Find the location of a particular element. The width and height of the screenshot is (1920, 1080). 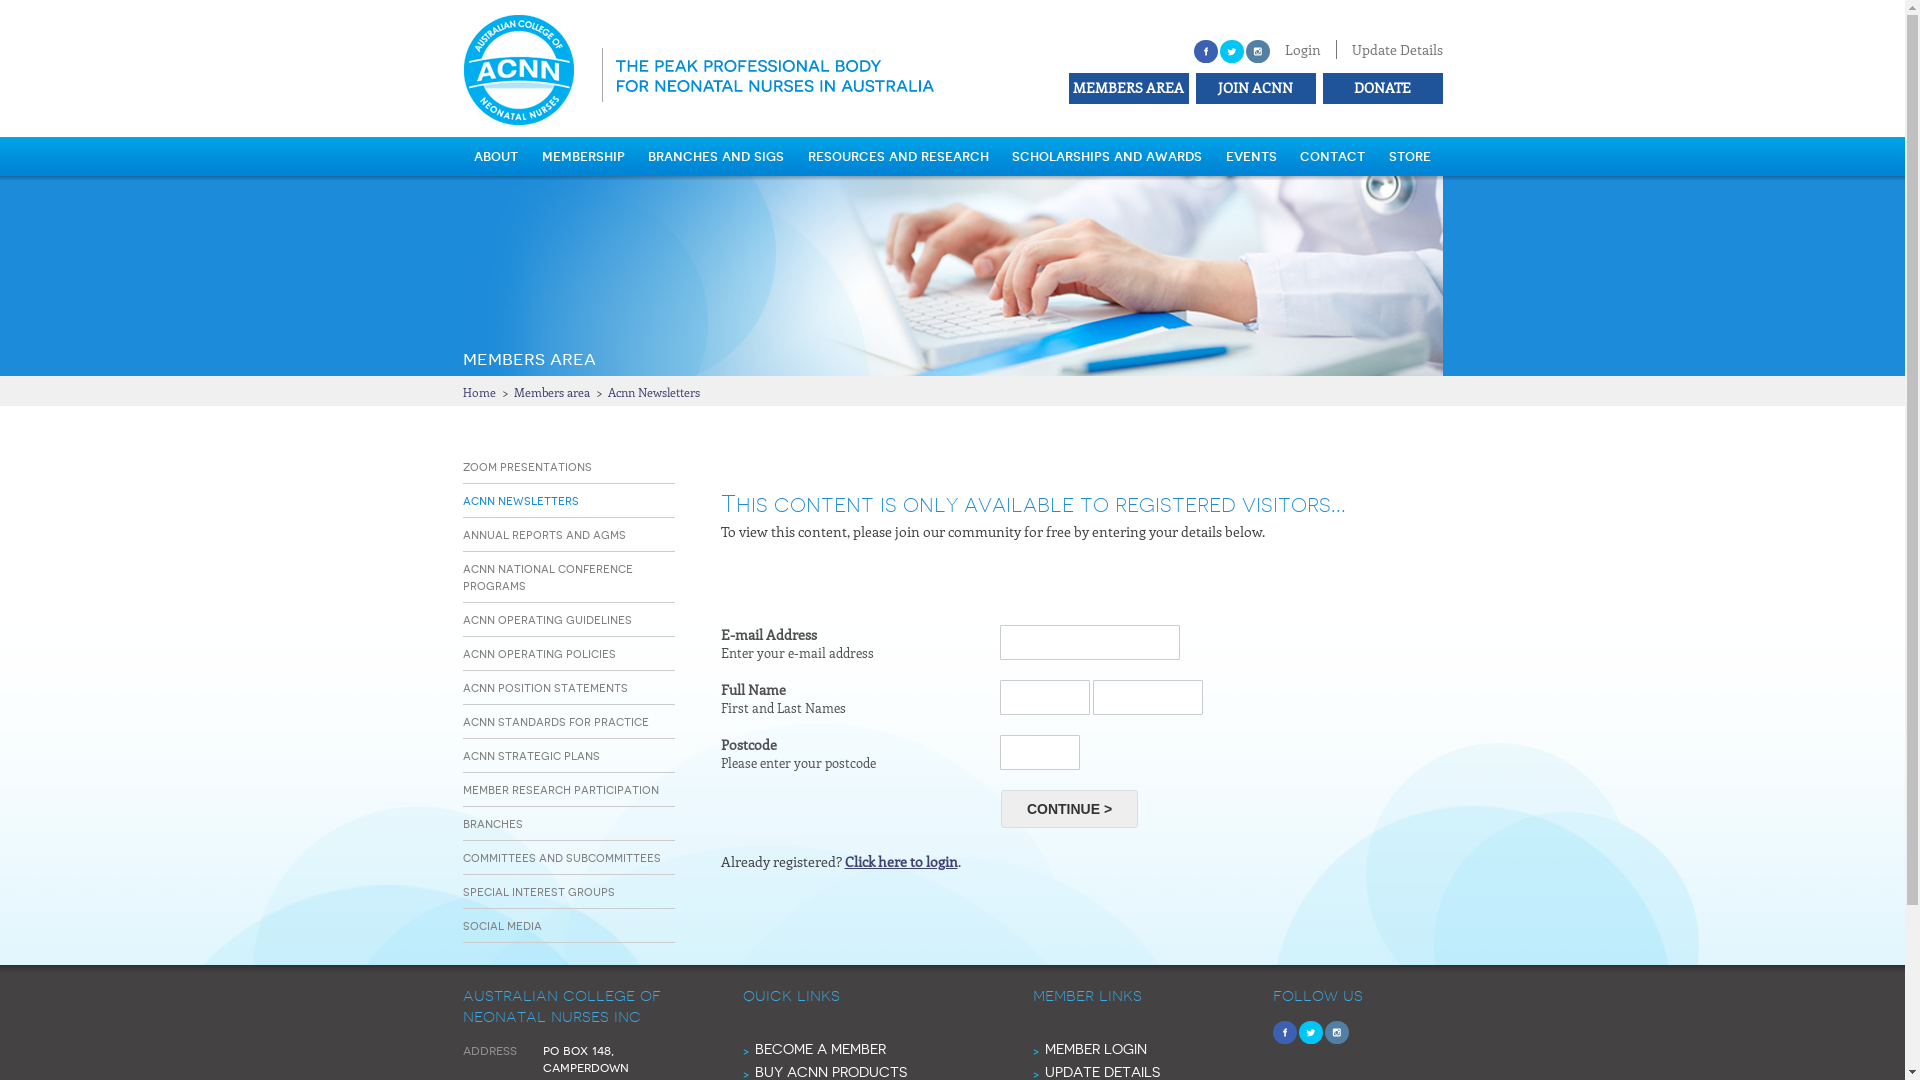

Home is located at coordinates (478, 392).